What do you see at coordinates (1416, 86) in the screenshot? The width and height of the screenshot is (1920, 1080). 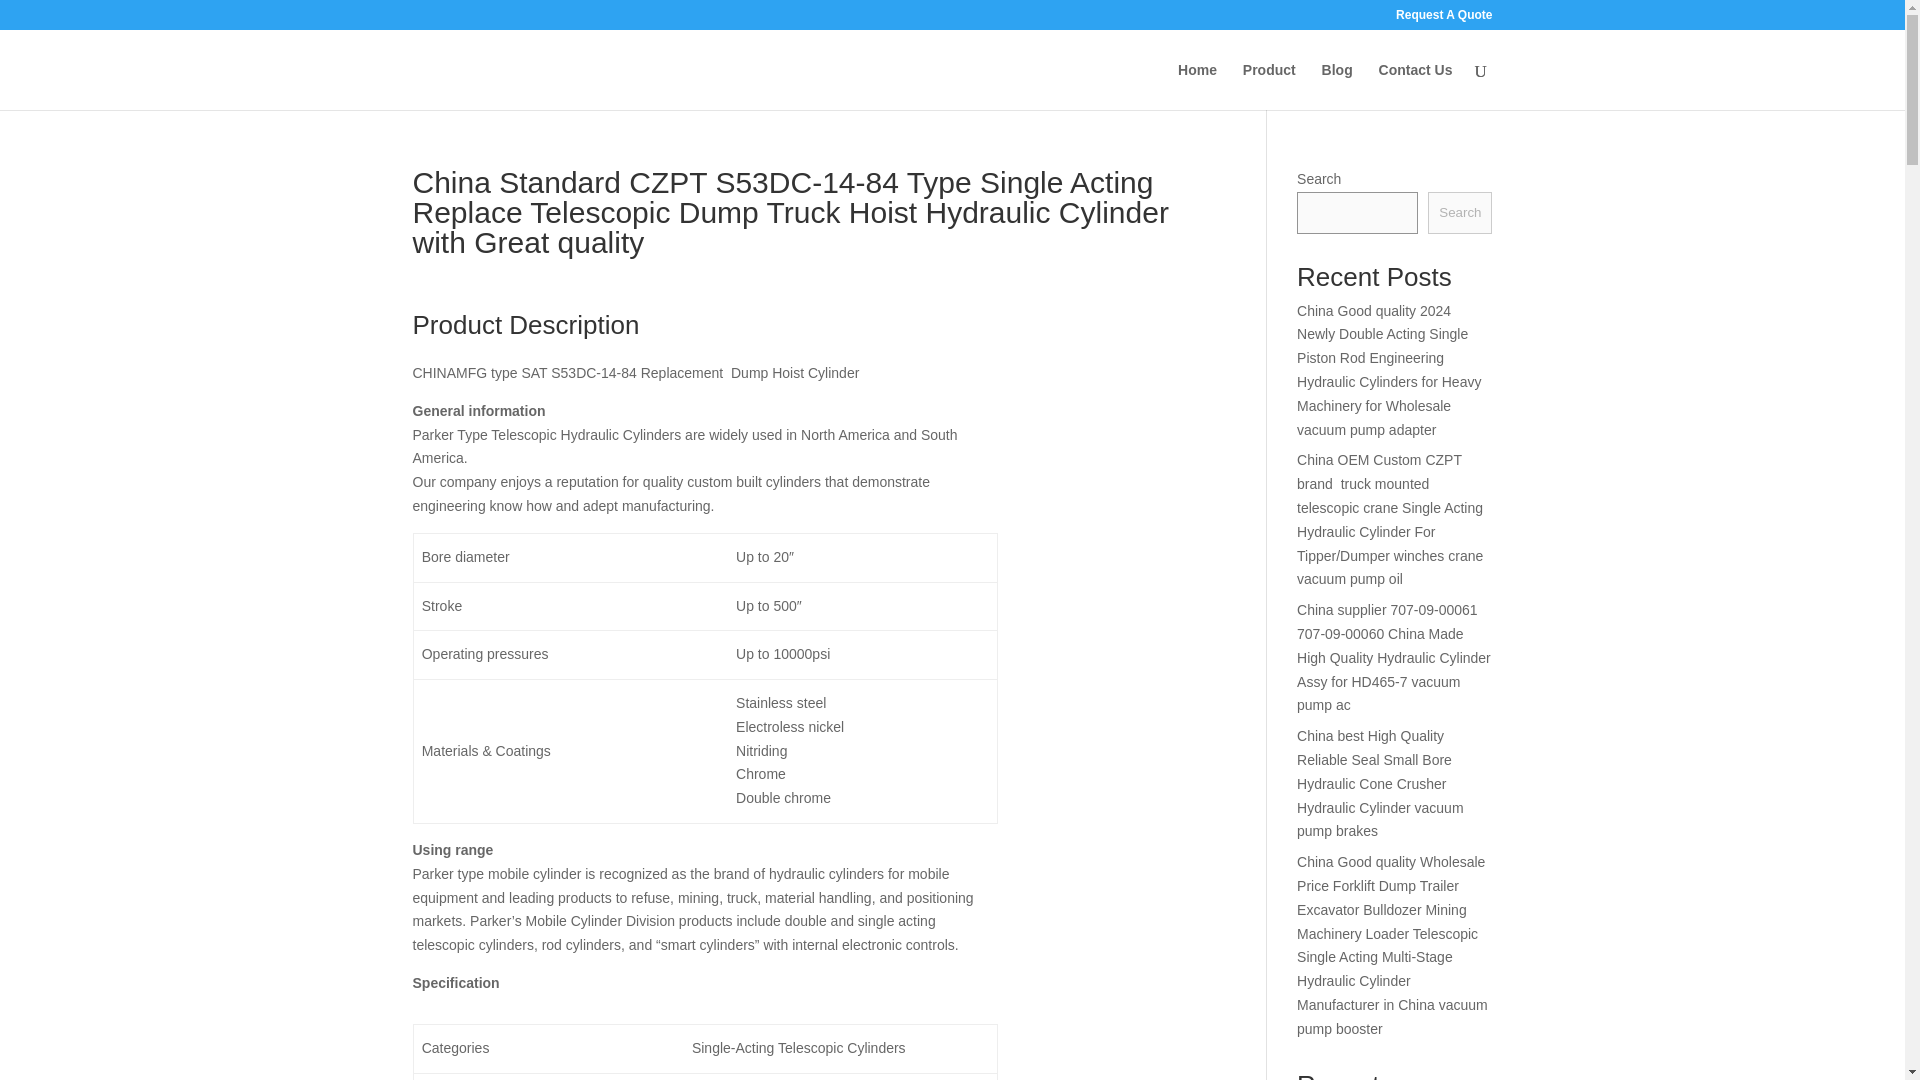 I see `Contact Us` at bounding box center [1416, 86].